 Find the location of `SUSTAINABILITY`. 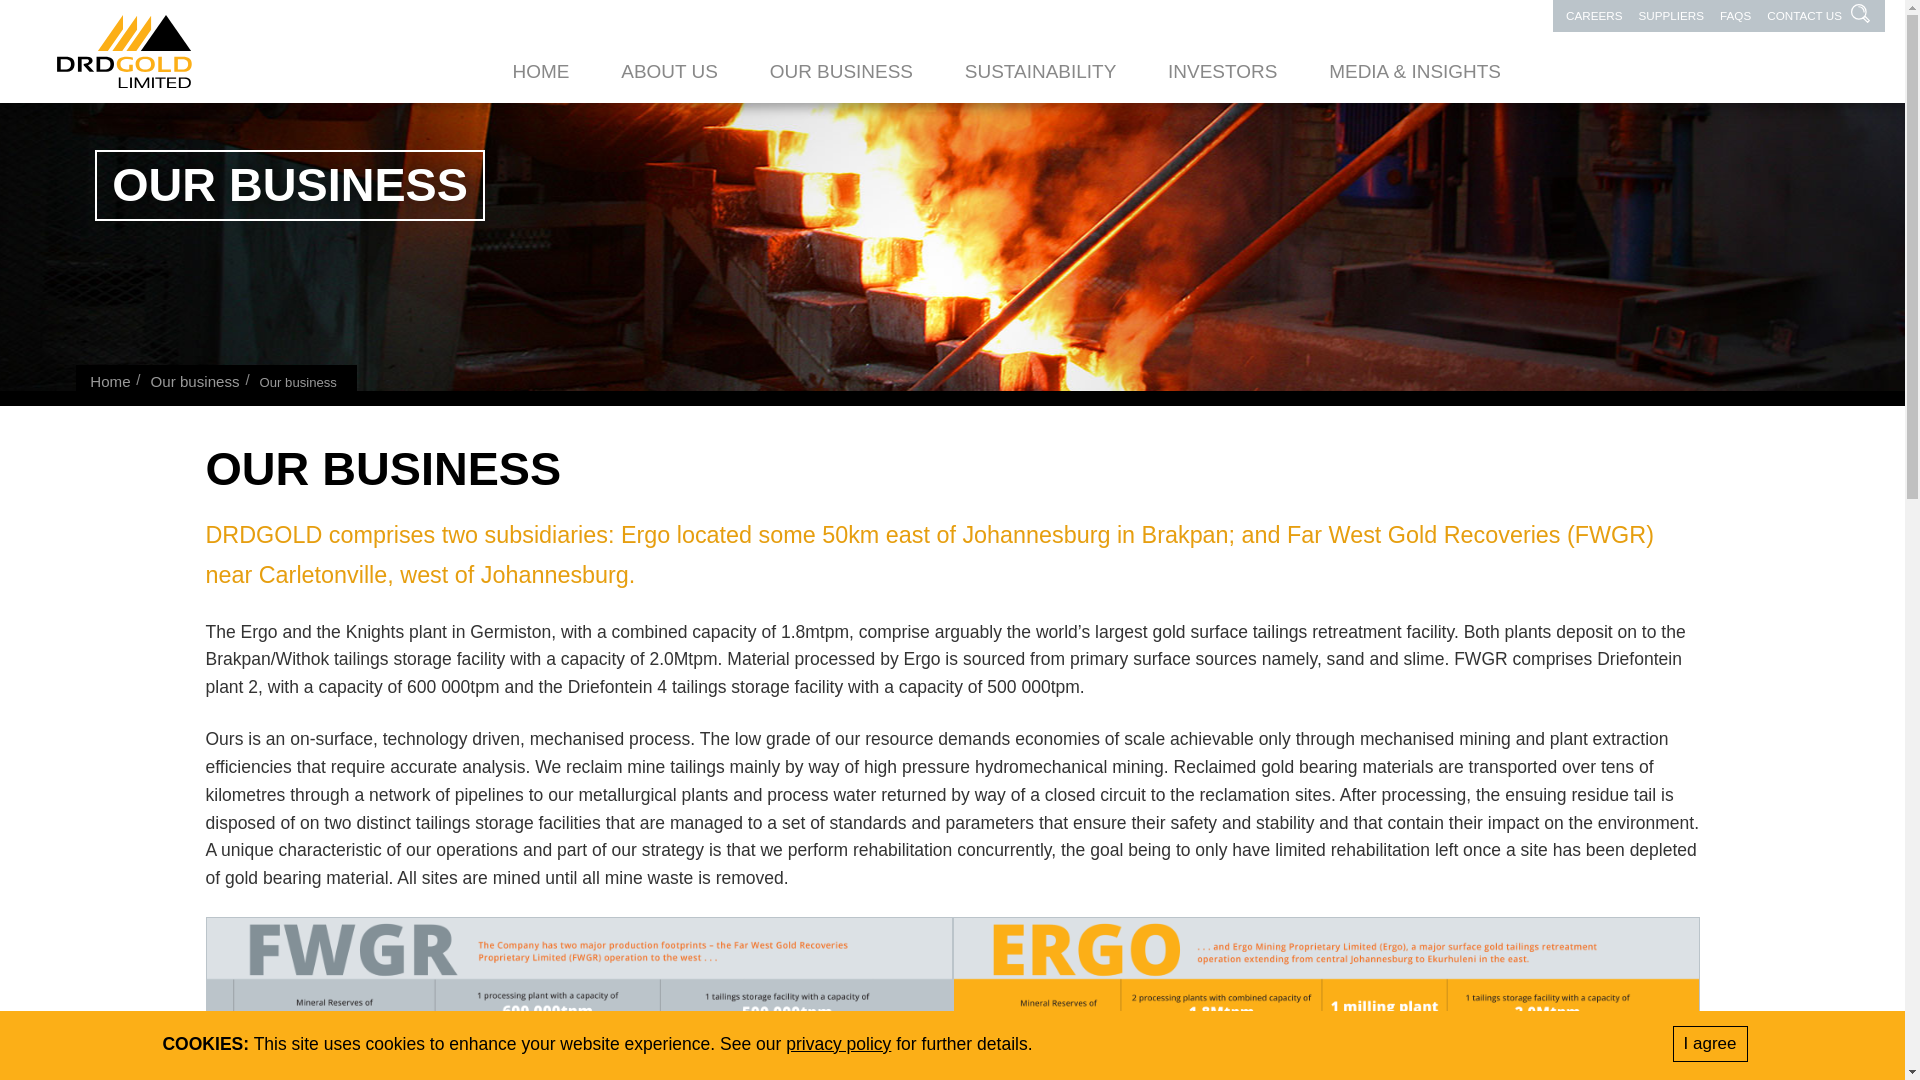

SUSTAINABILITY is located at coordinates (1040, 72).